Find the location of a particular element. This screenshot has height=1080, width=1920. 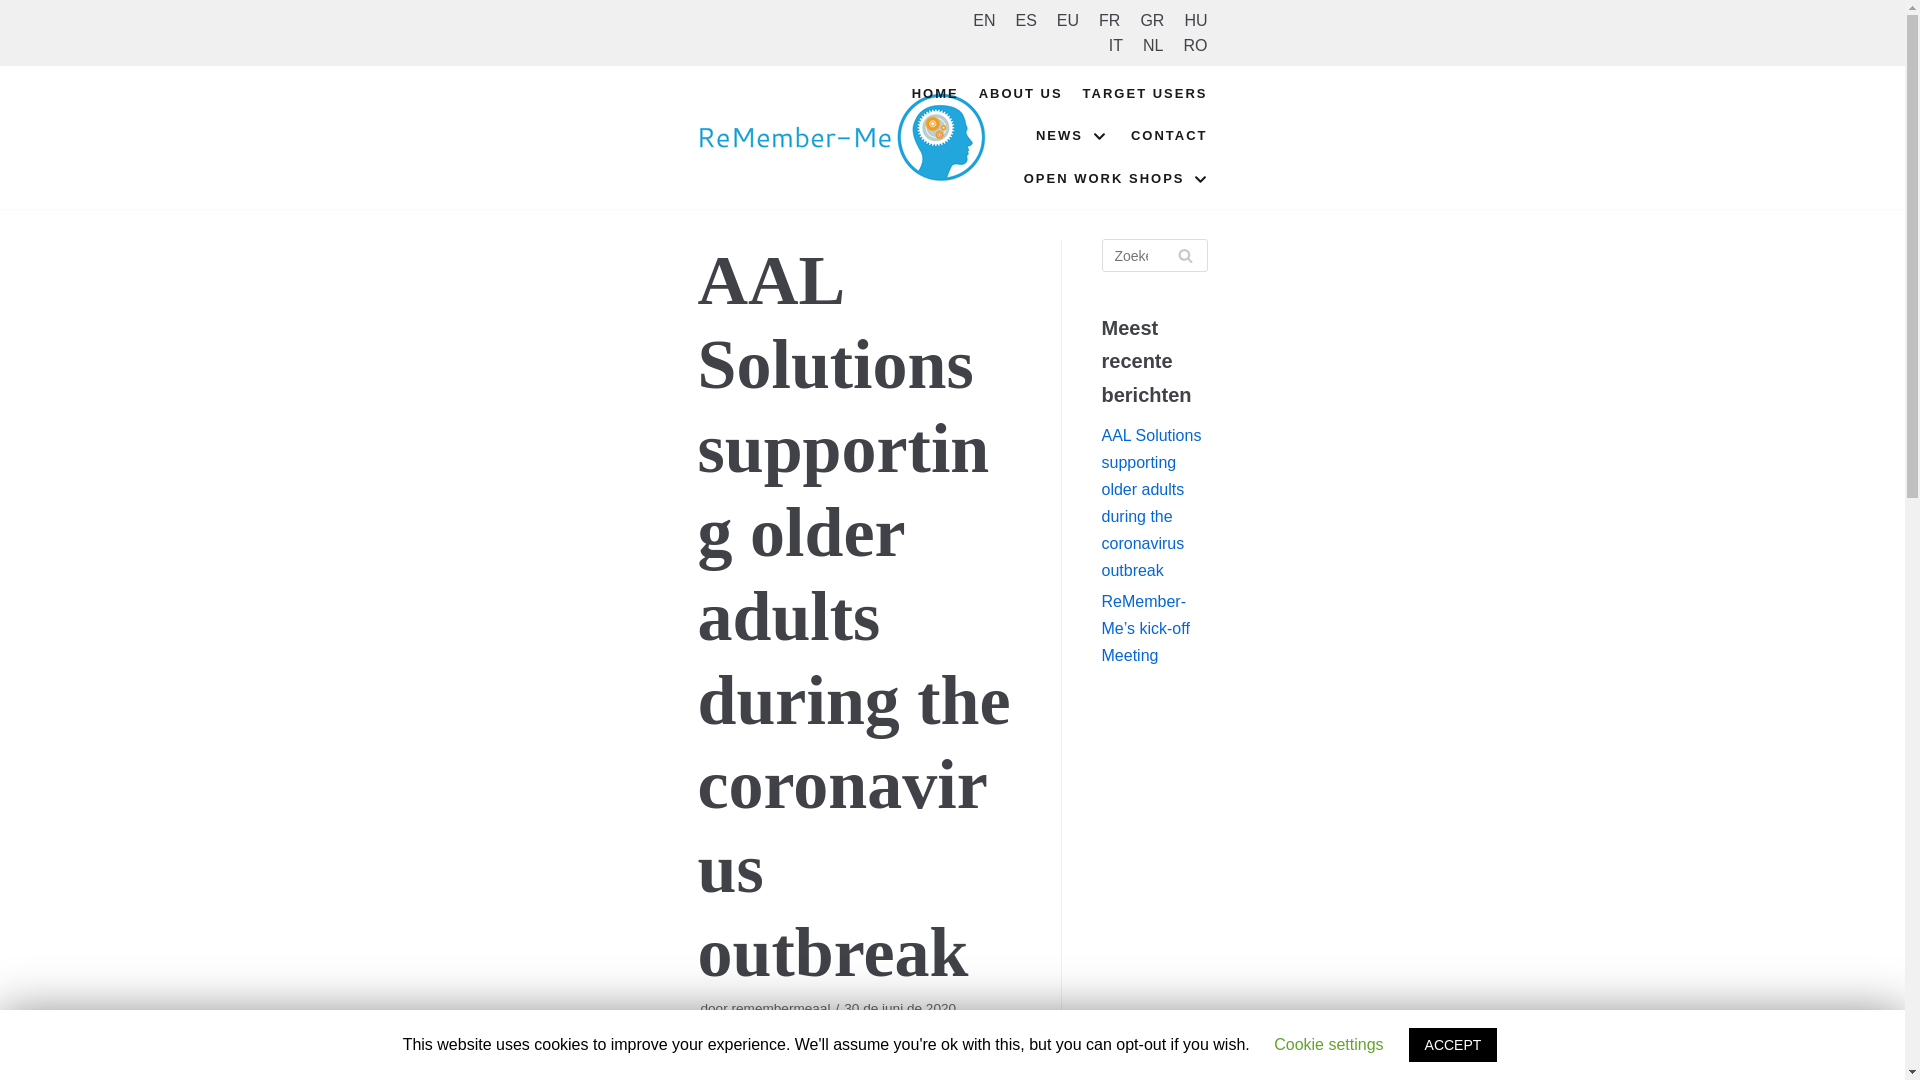

OPEN WORK SHOPS is located at coordinates (1115, 180).